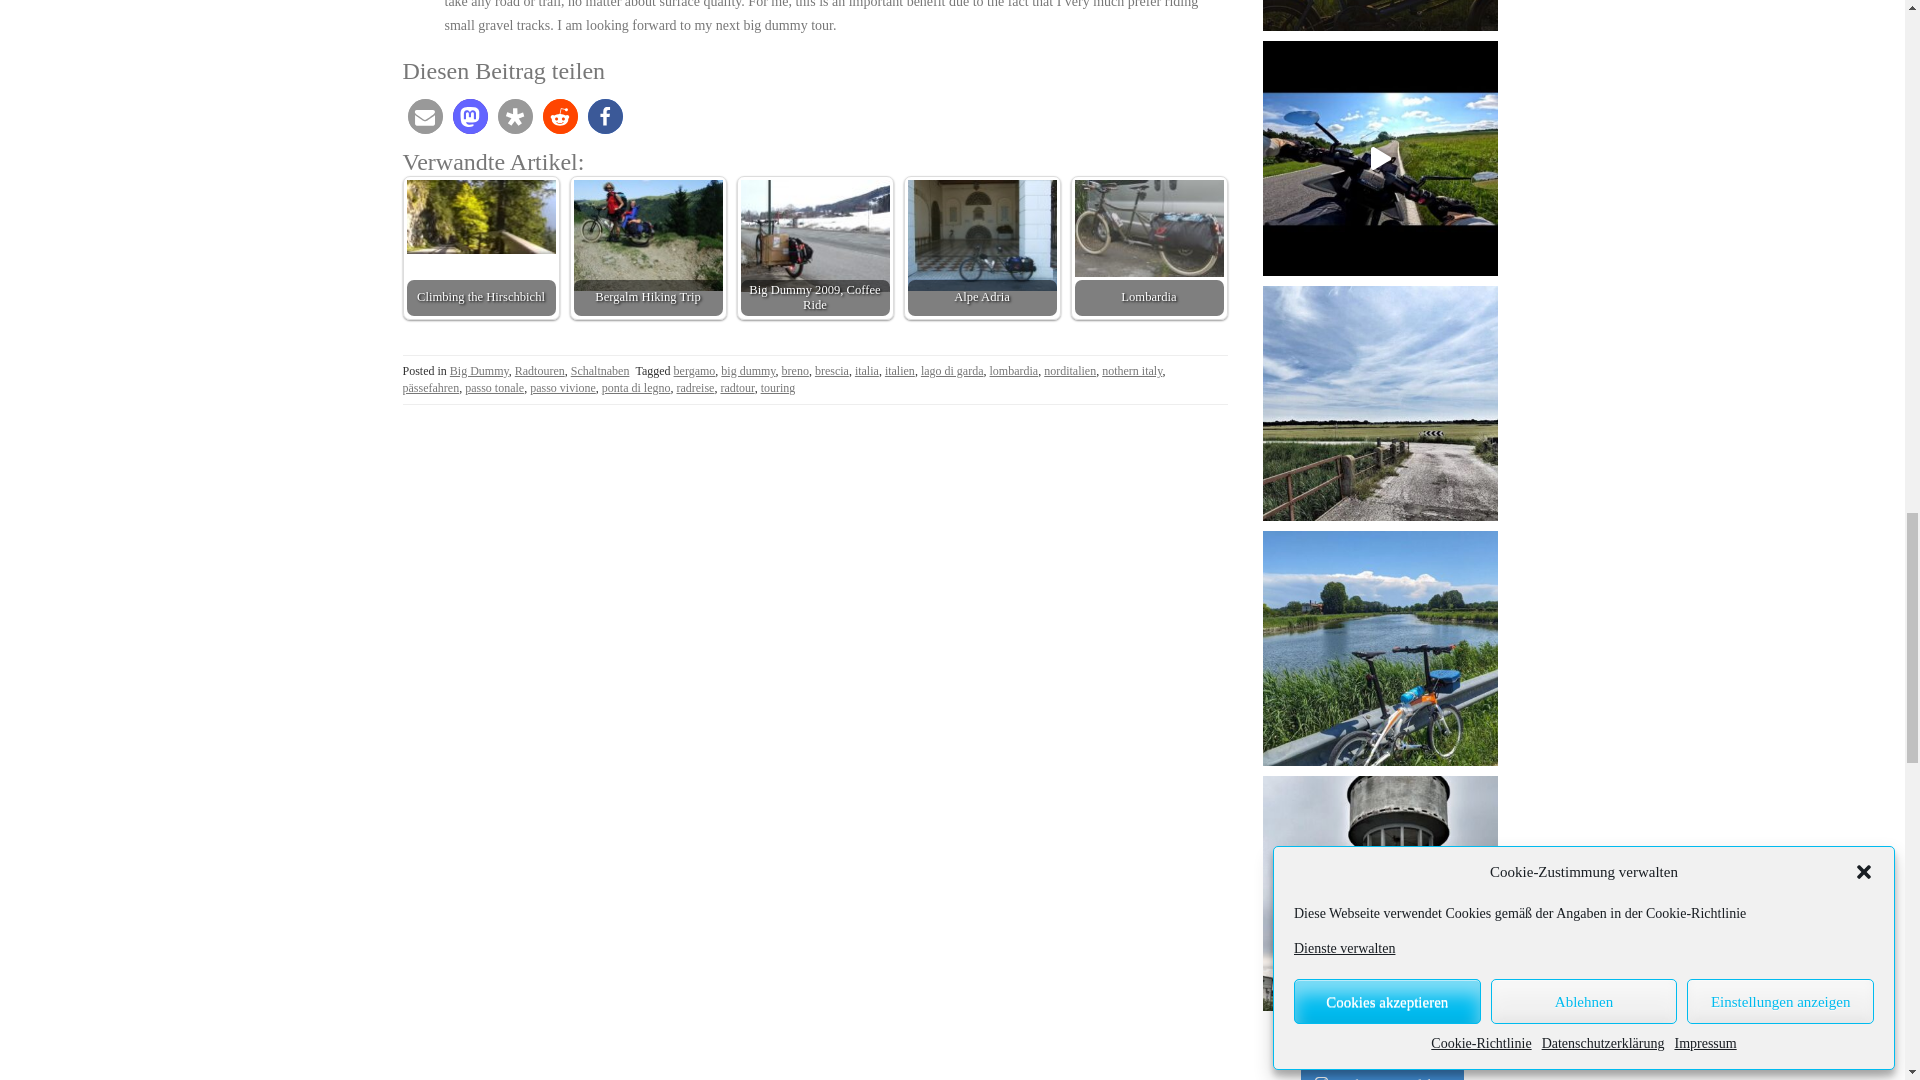 Image resolution: width=1920 pixels, height=1080 pixels. Describe the element at coordinates (1148, 228) in the screenshot. I see `Lombardia` at that location.